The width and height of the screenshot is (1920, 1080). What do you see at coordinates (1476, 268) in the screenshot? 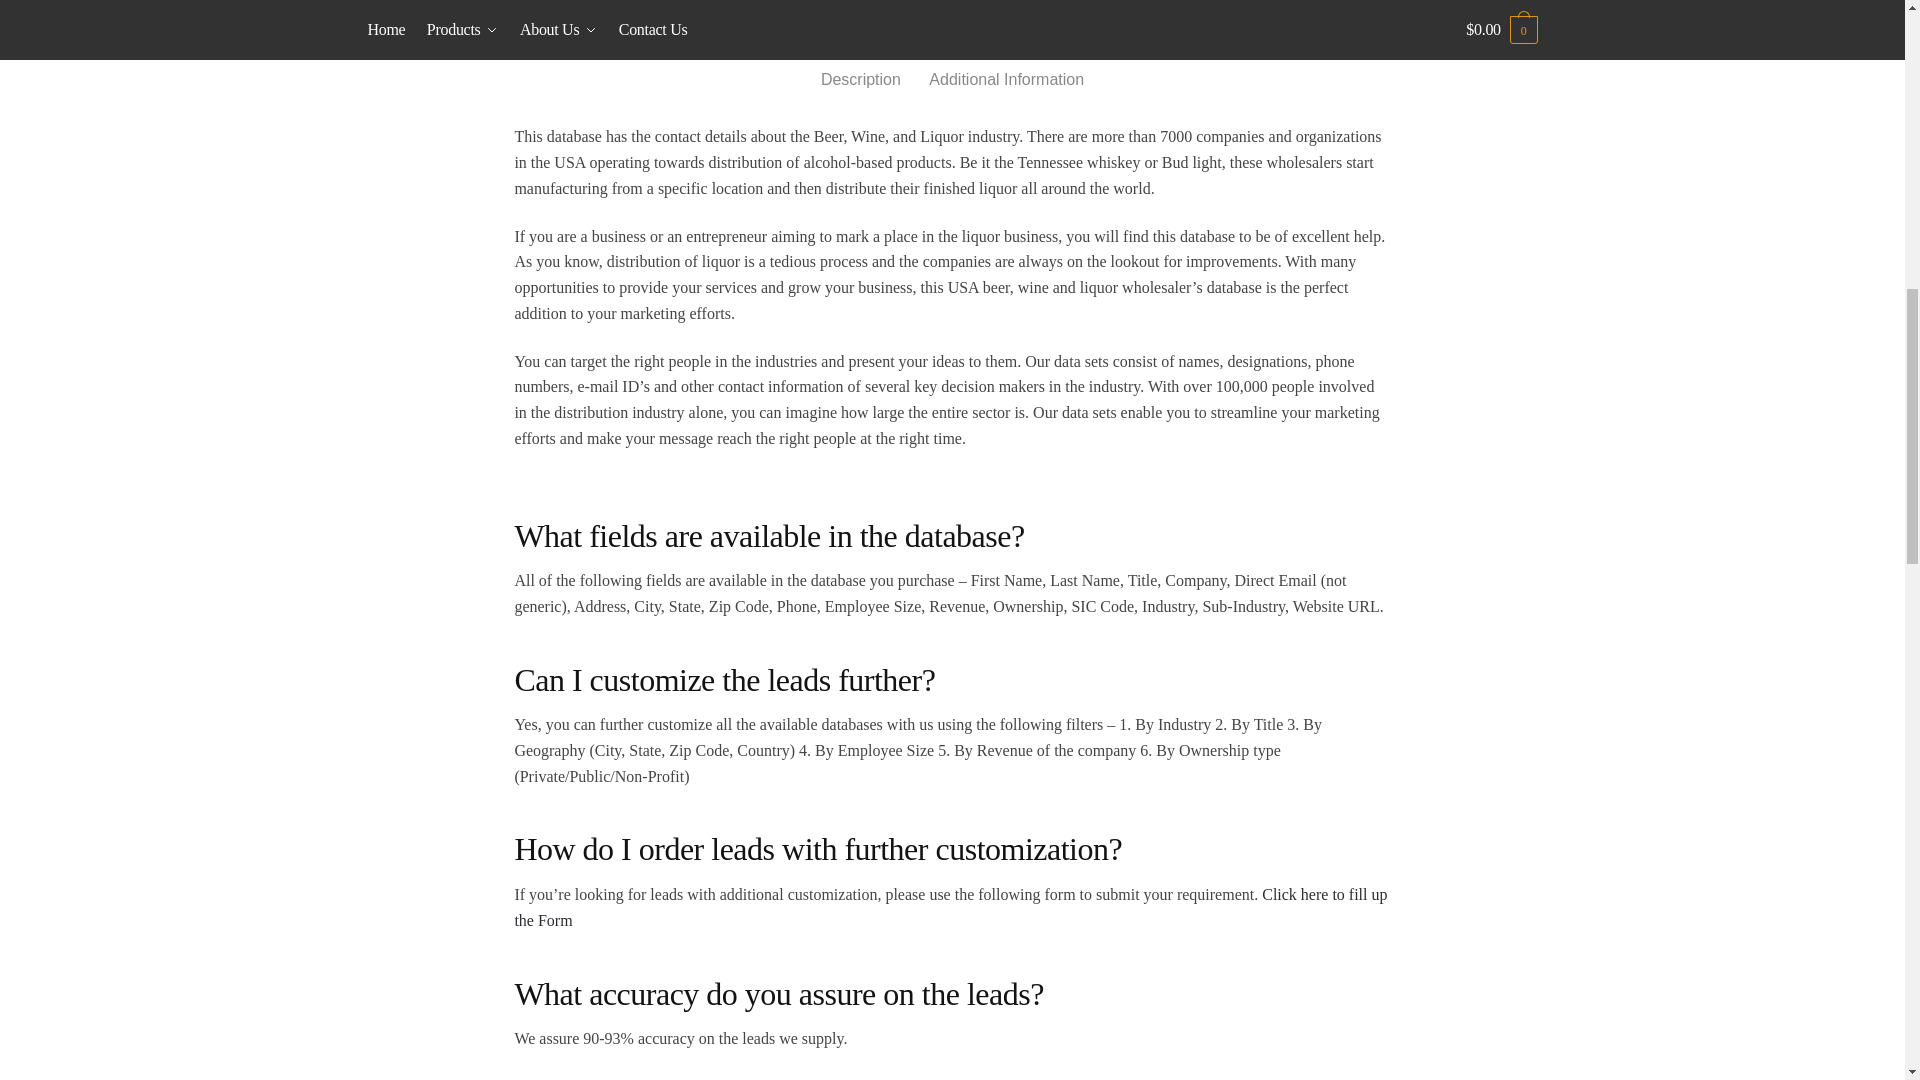
I see `Select options` at bounding box center [1476, 268].